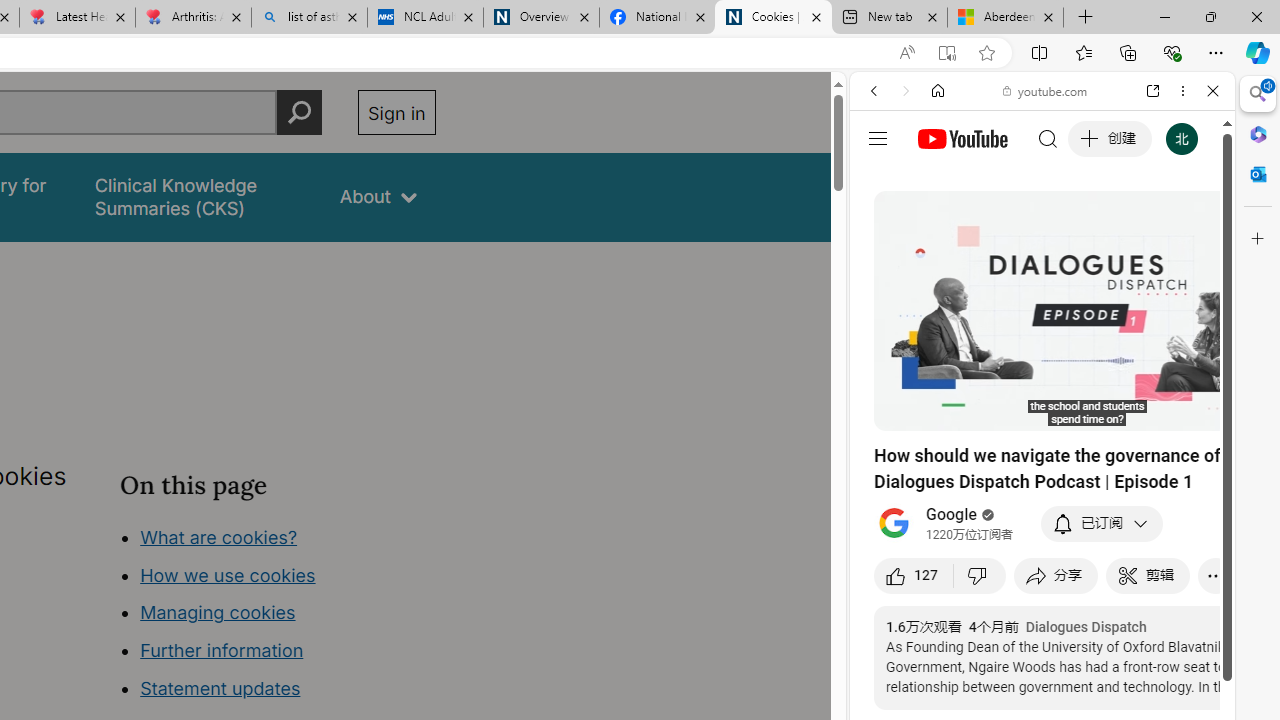 The height and width of the screenshot is (720, 1280). What do you see at coordinates (1190, 230) in the screenshot?
I see `Class: b_serphb` at bounding box center [1190, 230].